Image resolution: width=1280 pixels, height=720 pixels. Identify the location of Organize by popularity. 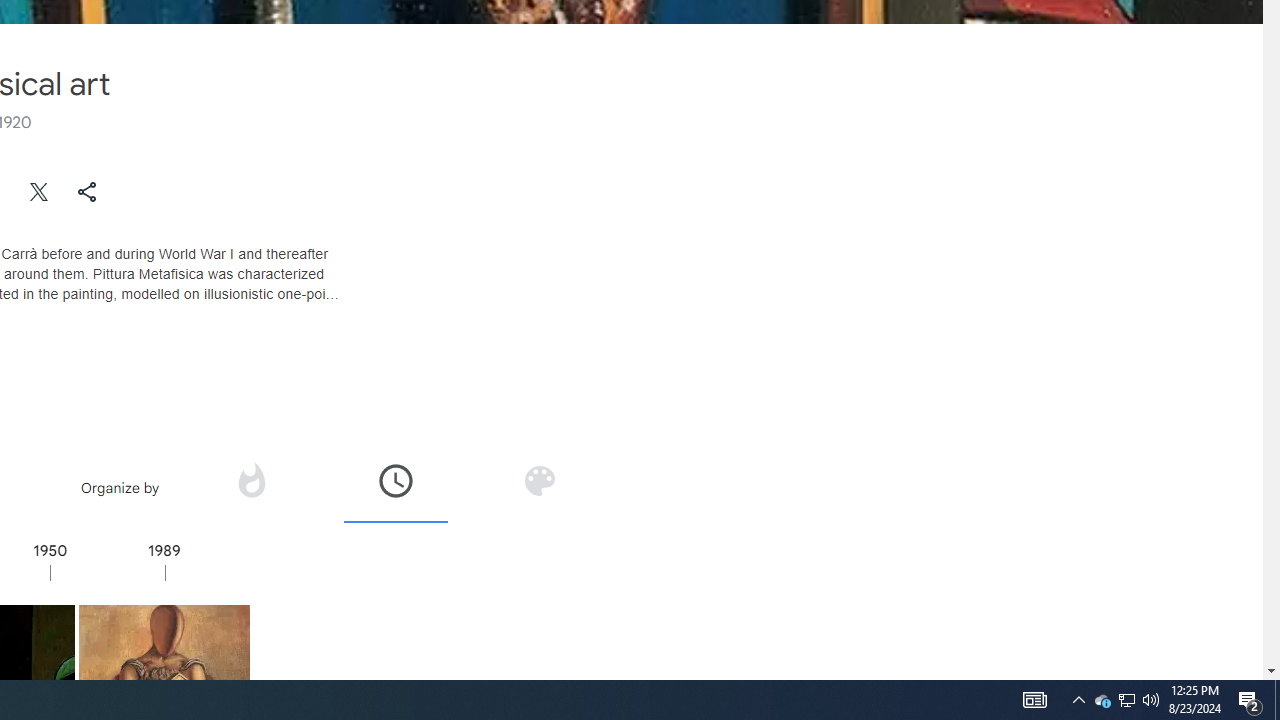
(251, 487).